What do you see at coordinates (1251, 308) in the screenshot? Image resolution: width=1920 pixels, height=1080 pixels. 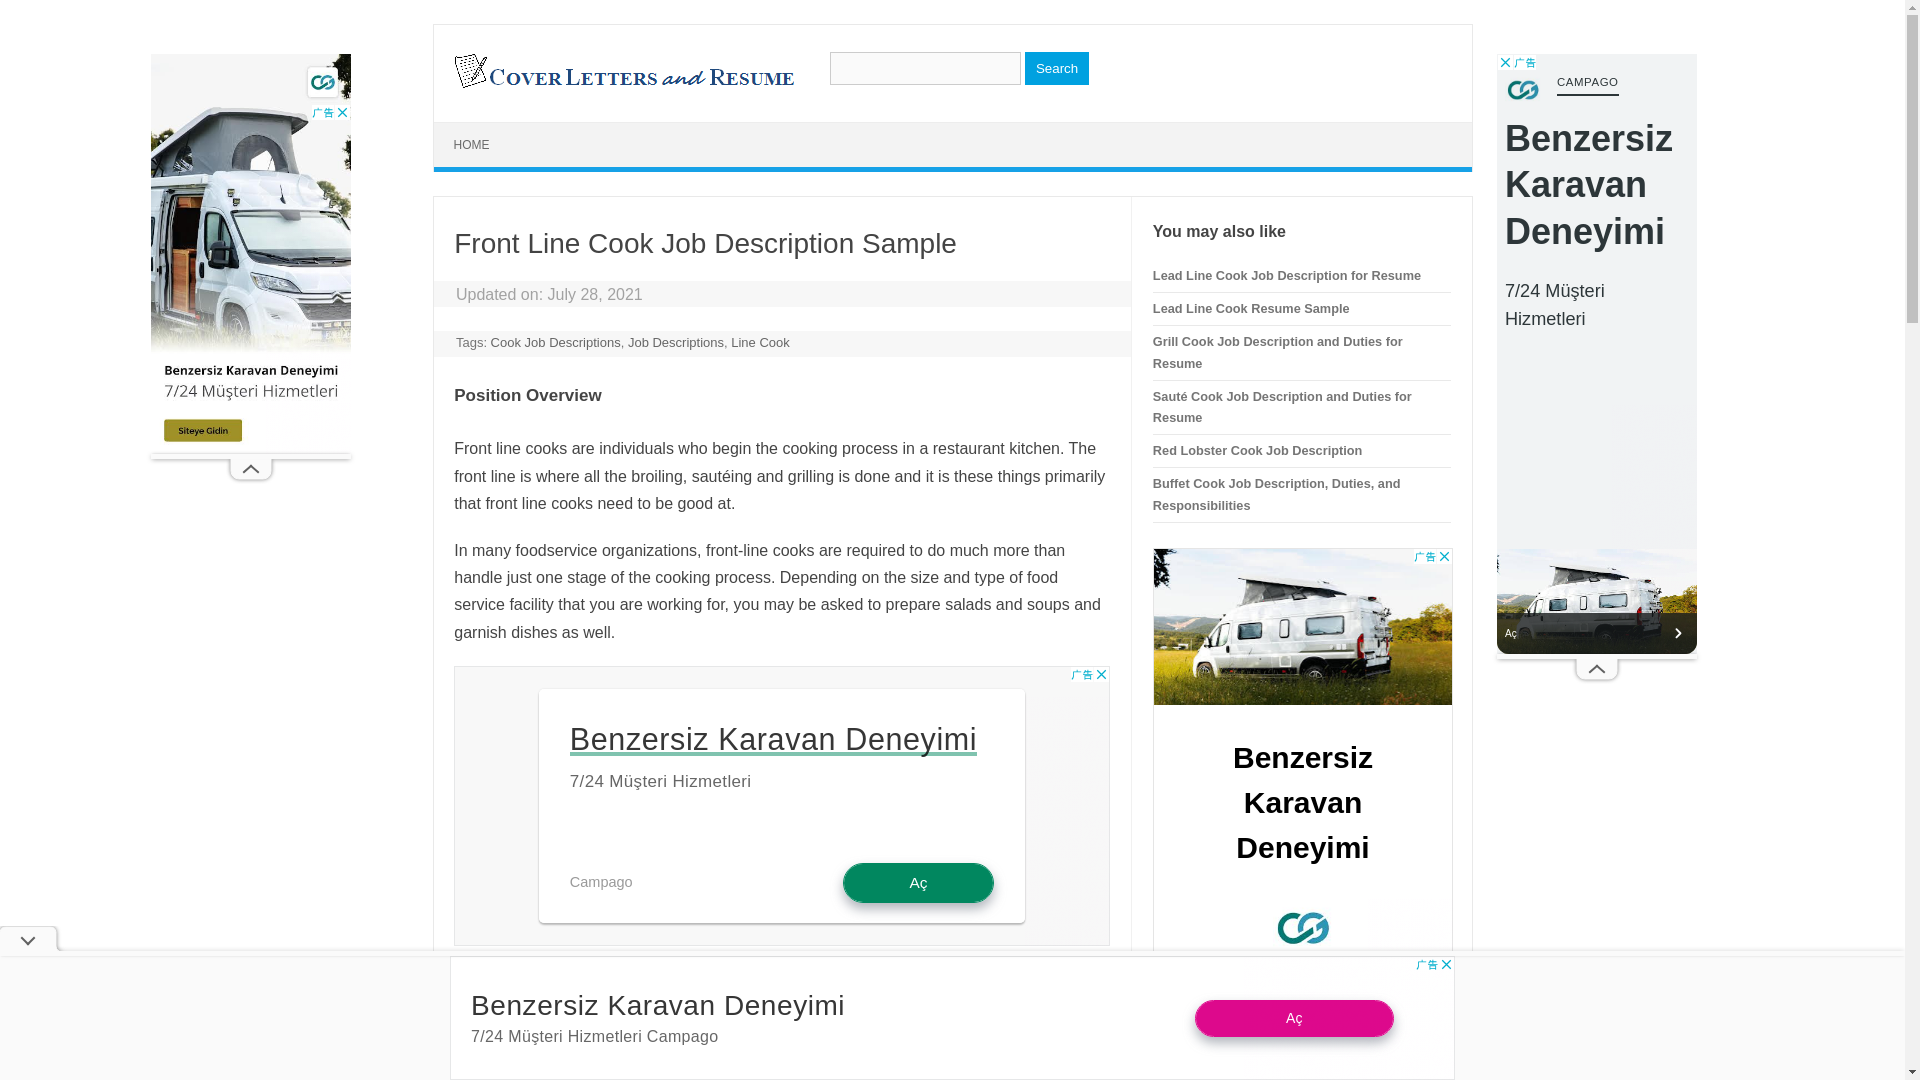 I see `Lead Line Cook Resume Sample` at bounding box center [1251, 308].